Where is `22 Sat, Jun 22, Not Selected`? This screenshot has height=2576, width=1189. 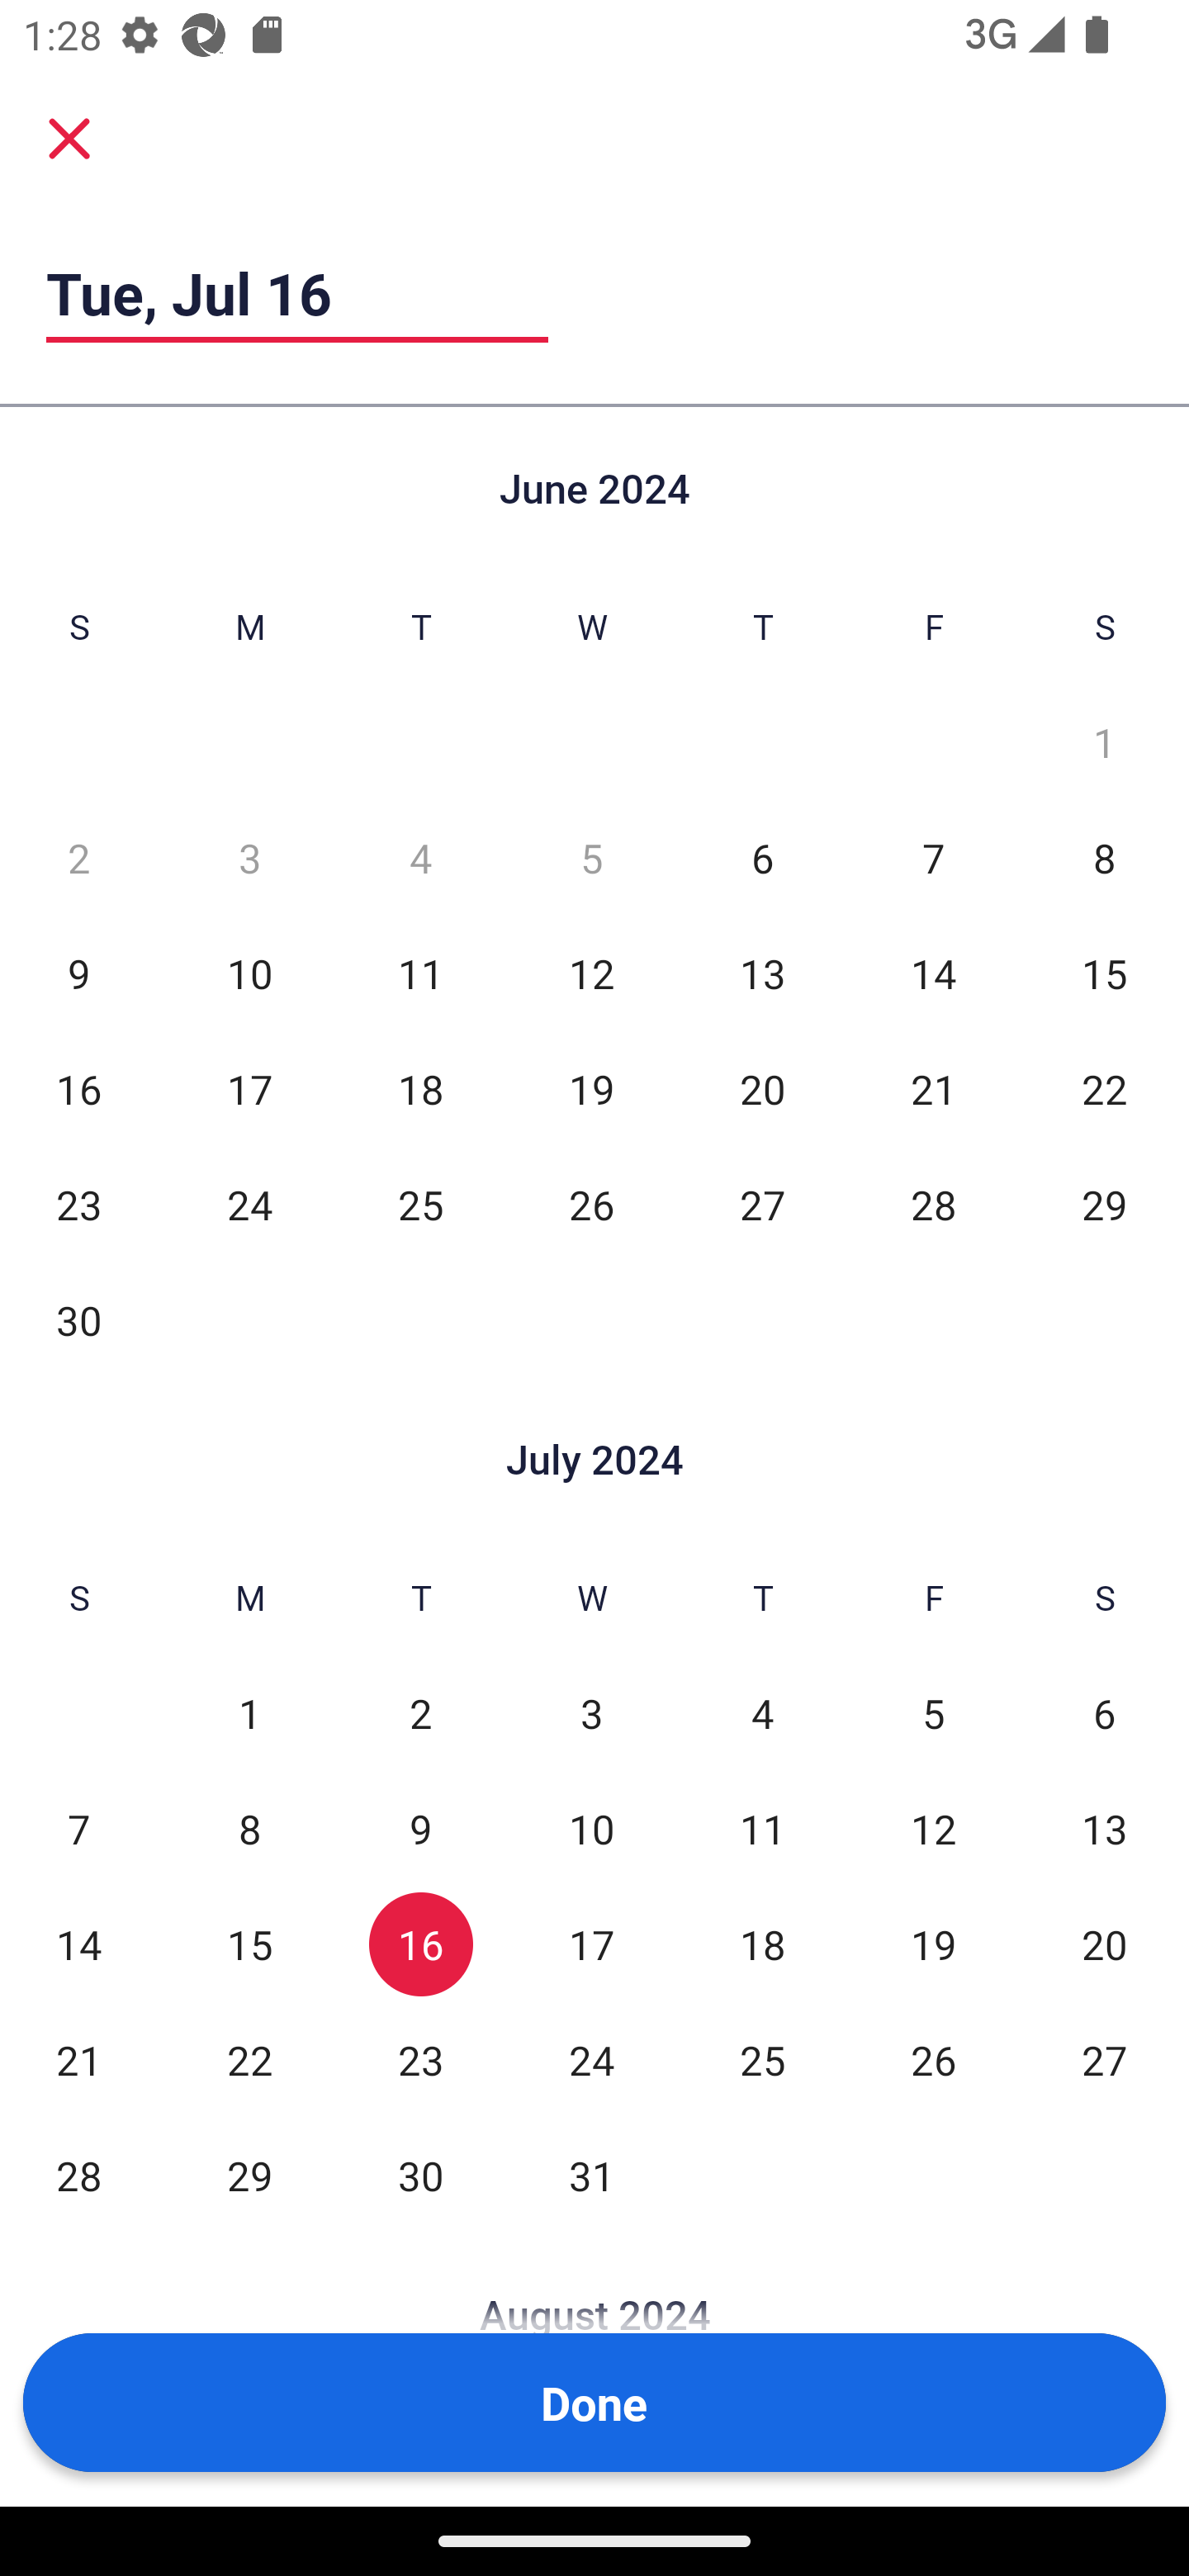 22 Sat, Jun 22, Not Selected is located at coordinates (1105, 1088).